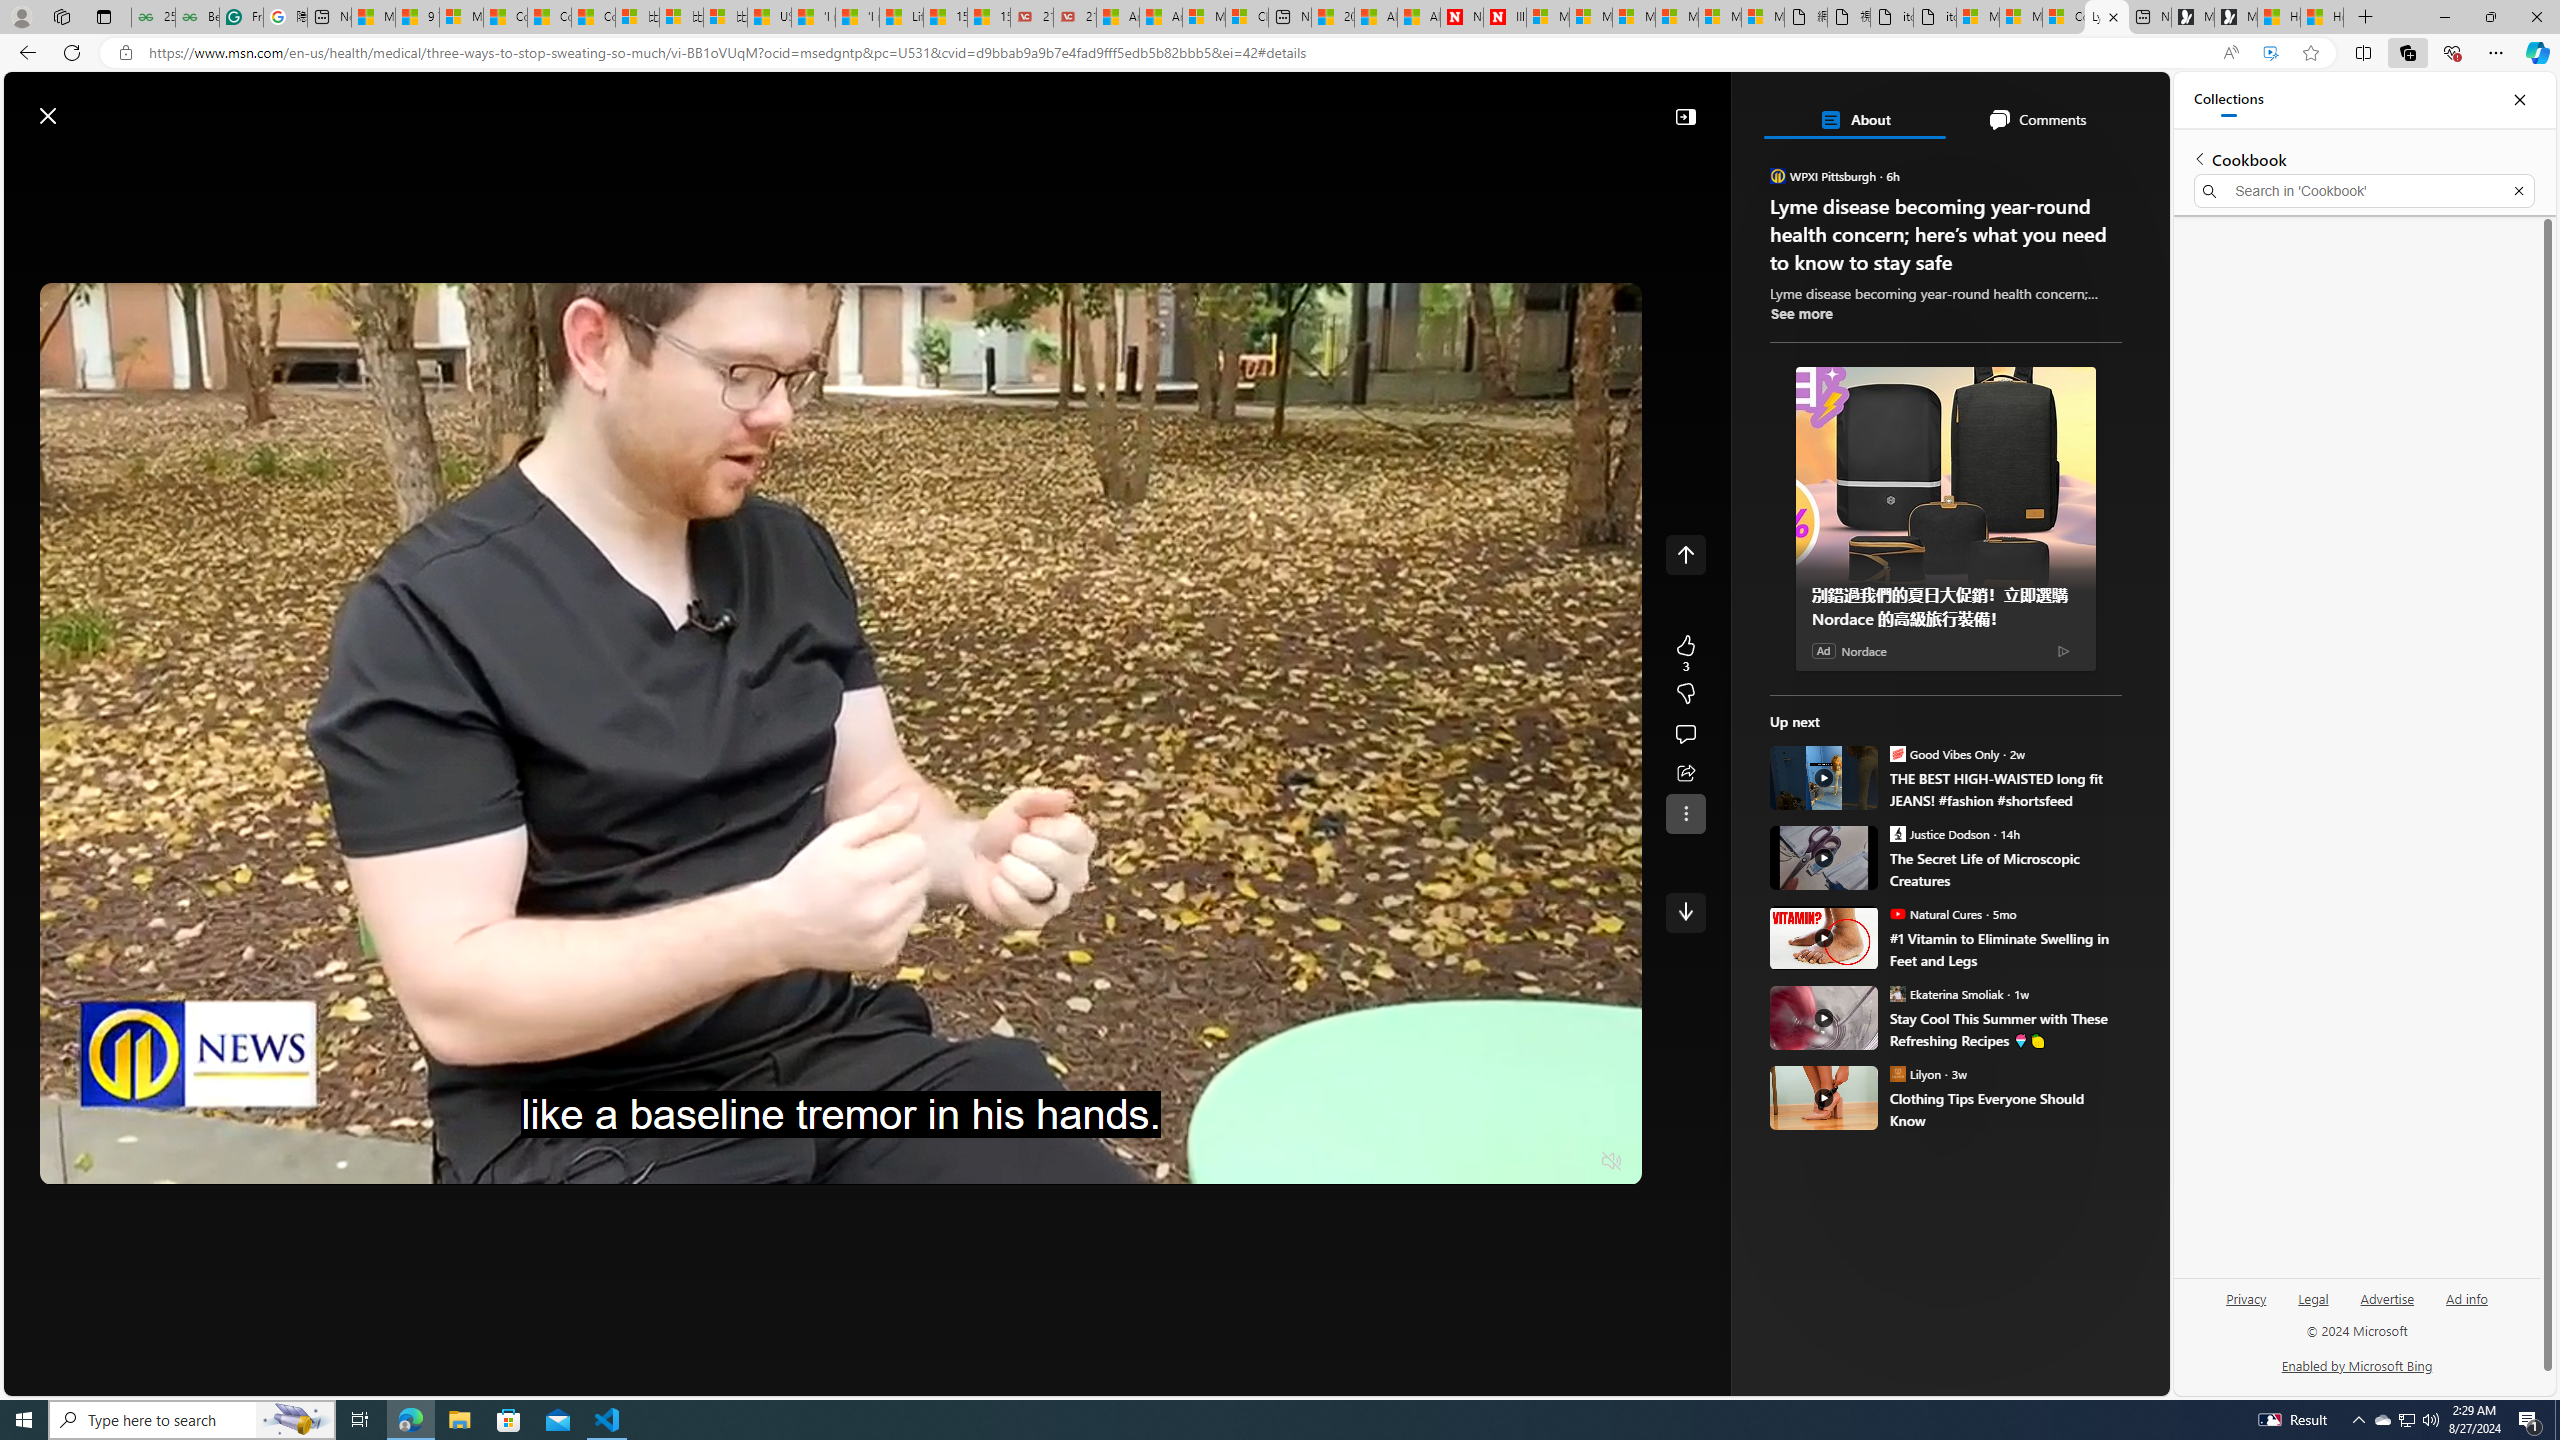  What do you see at coordinates (1462, 17) in the screenshot?
I see `Newsweek - News, Analysis, Politics, Business, Technology` at bounding box center [1462, 17].